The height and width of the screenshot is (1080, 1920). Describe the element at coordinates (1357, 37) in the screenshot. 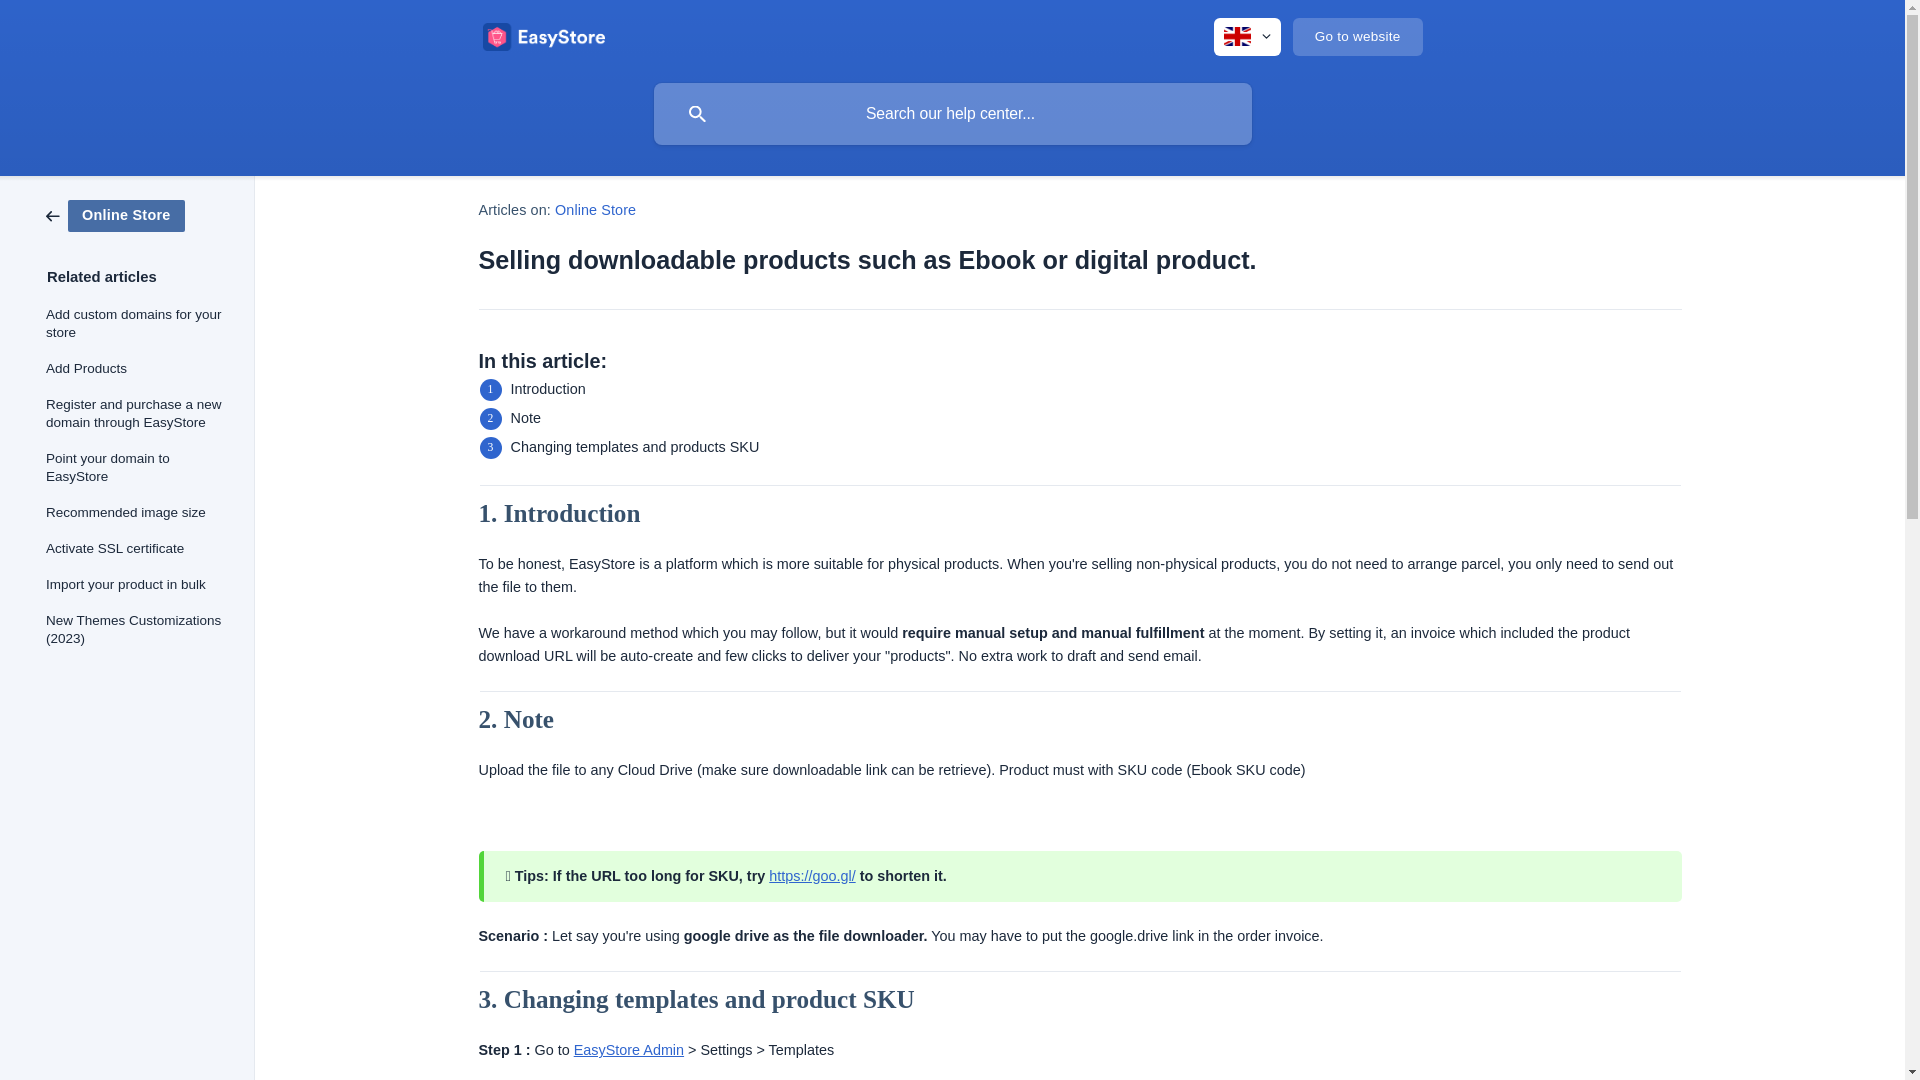

I see `Go to website` at that location.